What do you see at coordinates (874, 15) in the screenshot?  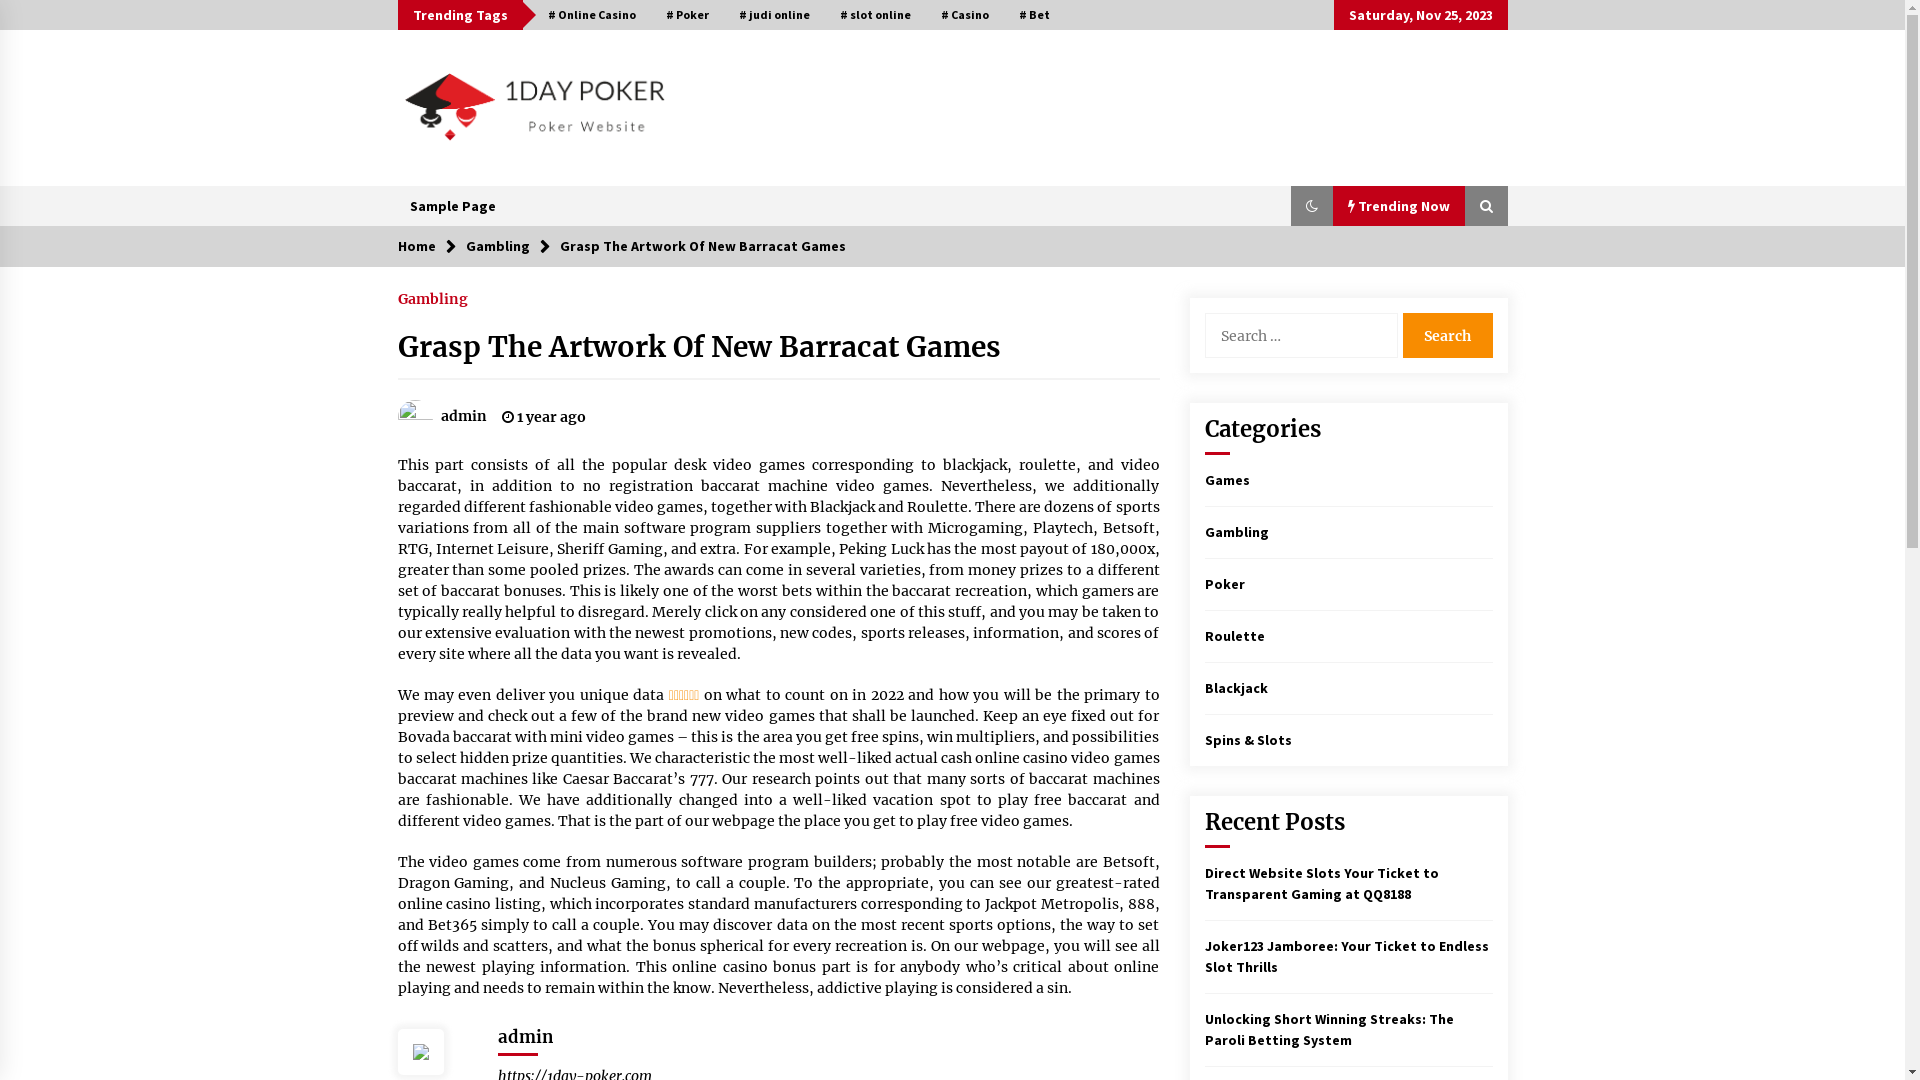 I see `# slot online` at bounding box center [874, 15].